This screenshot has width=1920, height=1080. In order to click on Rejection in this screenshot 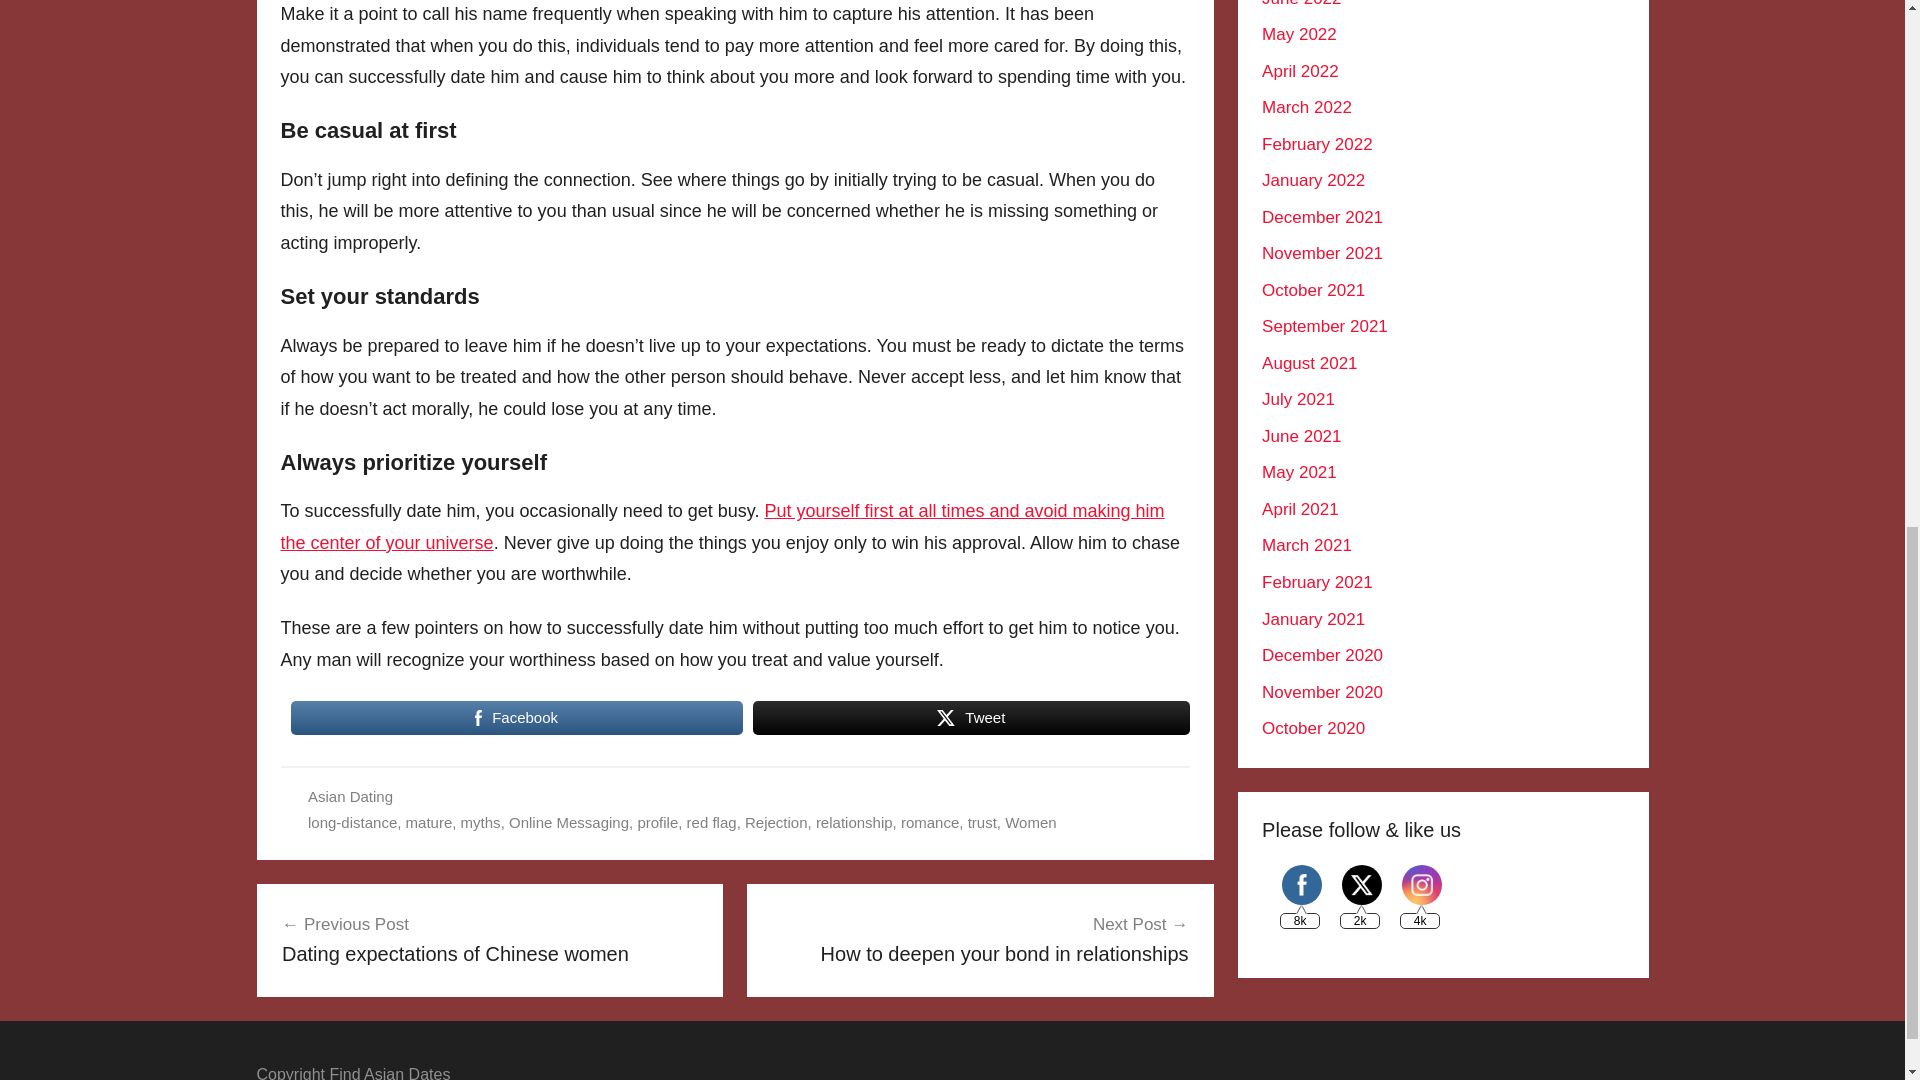, I will do `click(776, 822)`.